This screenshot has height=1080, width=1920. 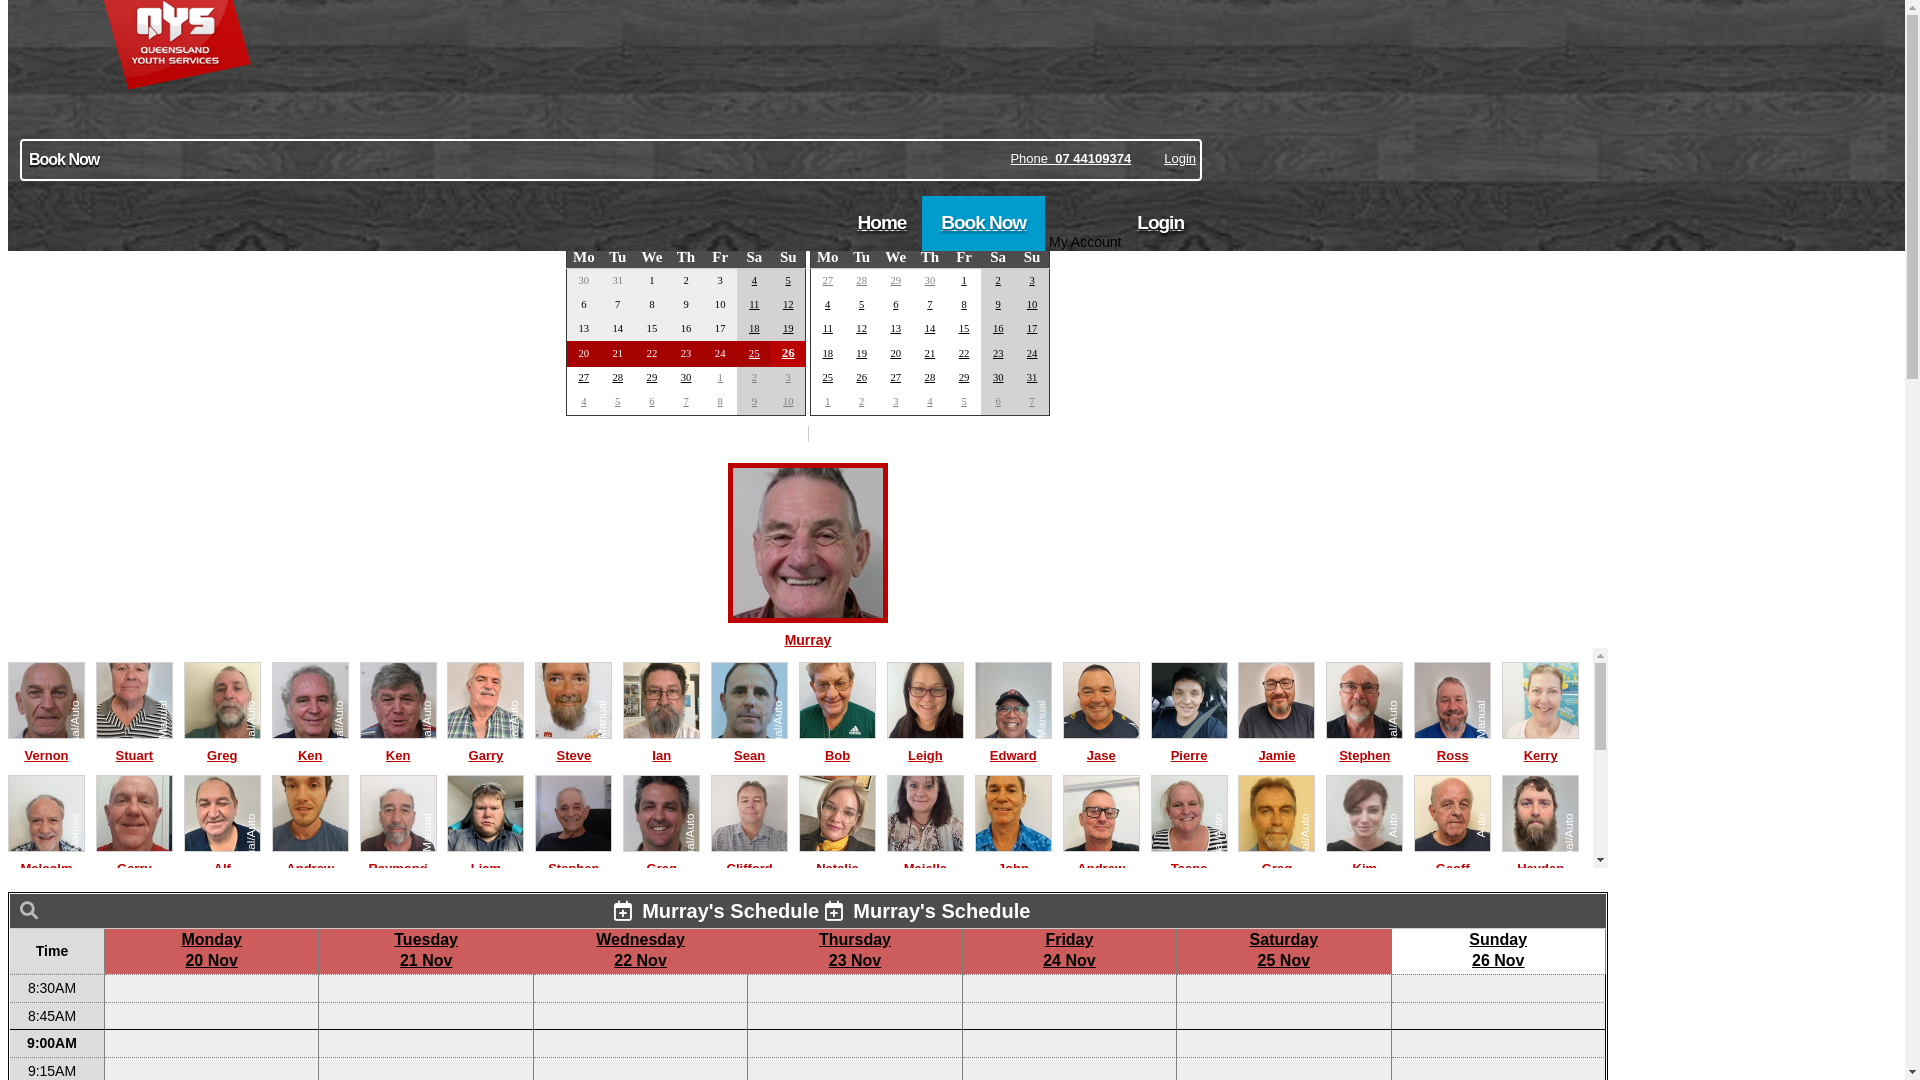 I want to click on 26, so click(x=788, y=352).